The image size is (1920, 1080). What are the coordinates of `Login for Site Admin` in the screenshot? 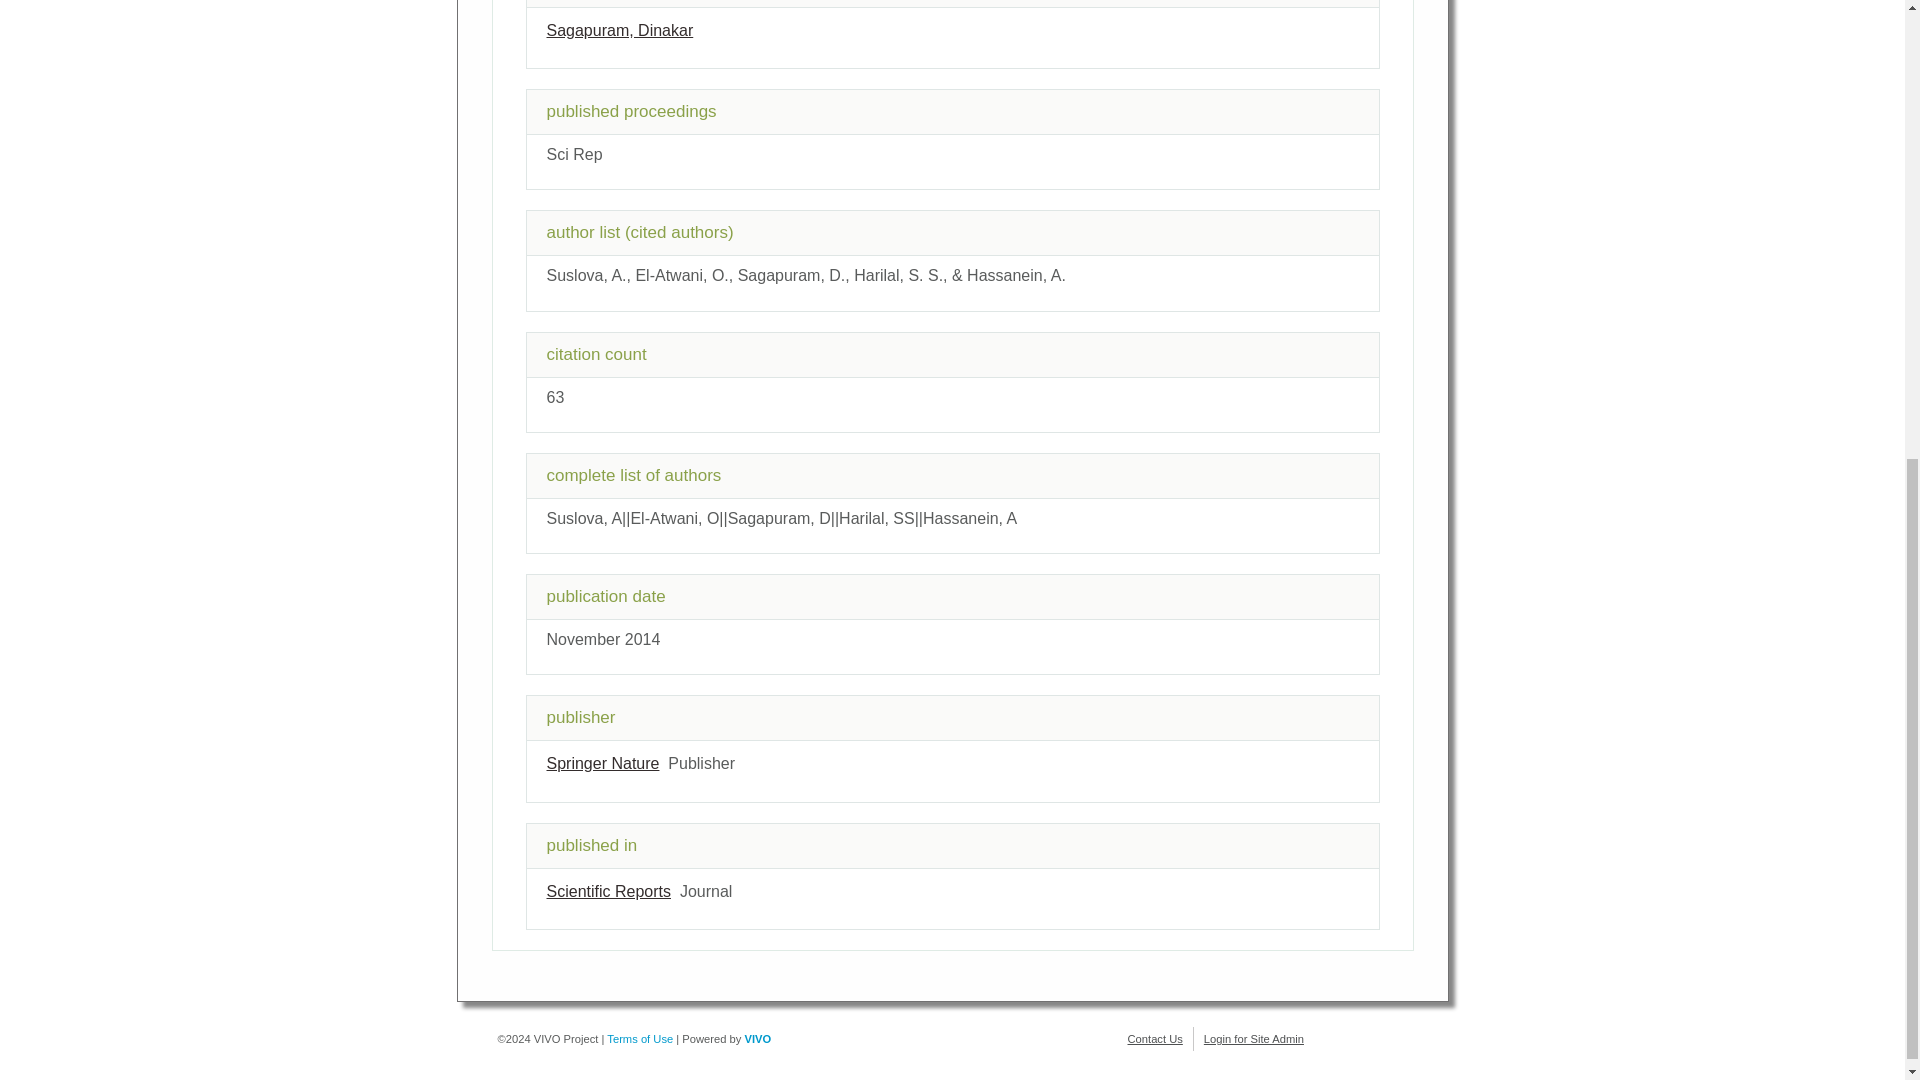 It's located at (1253, 1038).